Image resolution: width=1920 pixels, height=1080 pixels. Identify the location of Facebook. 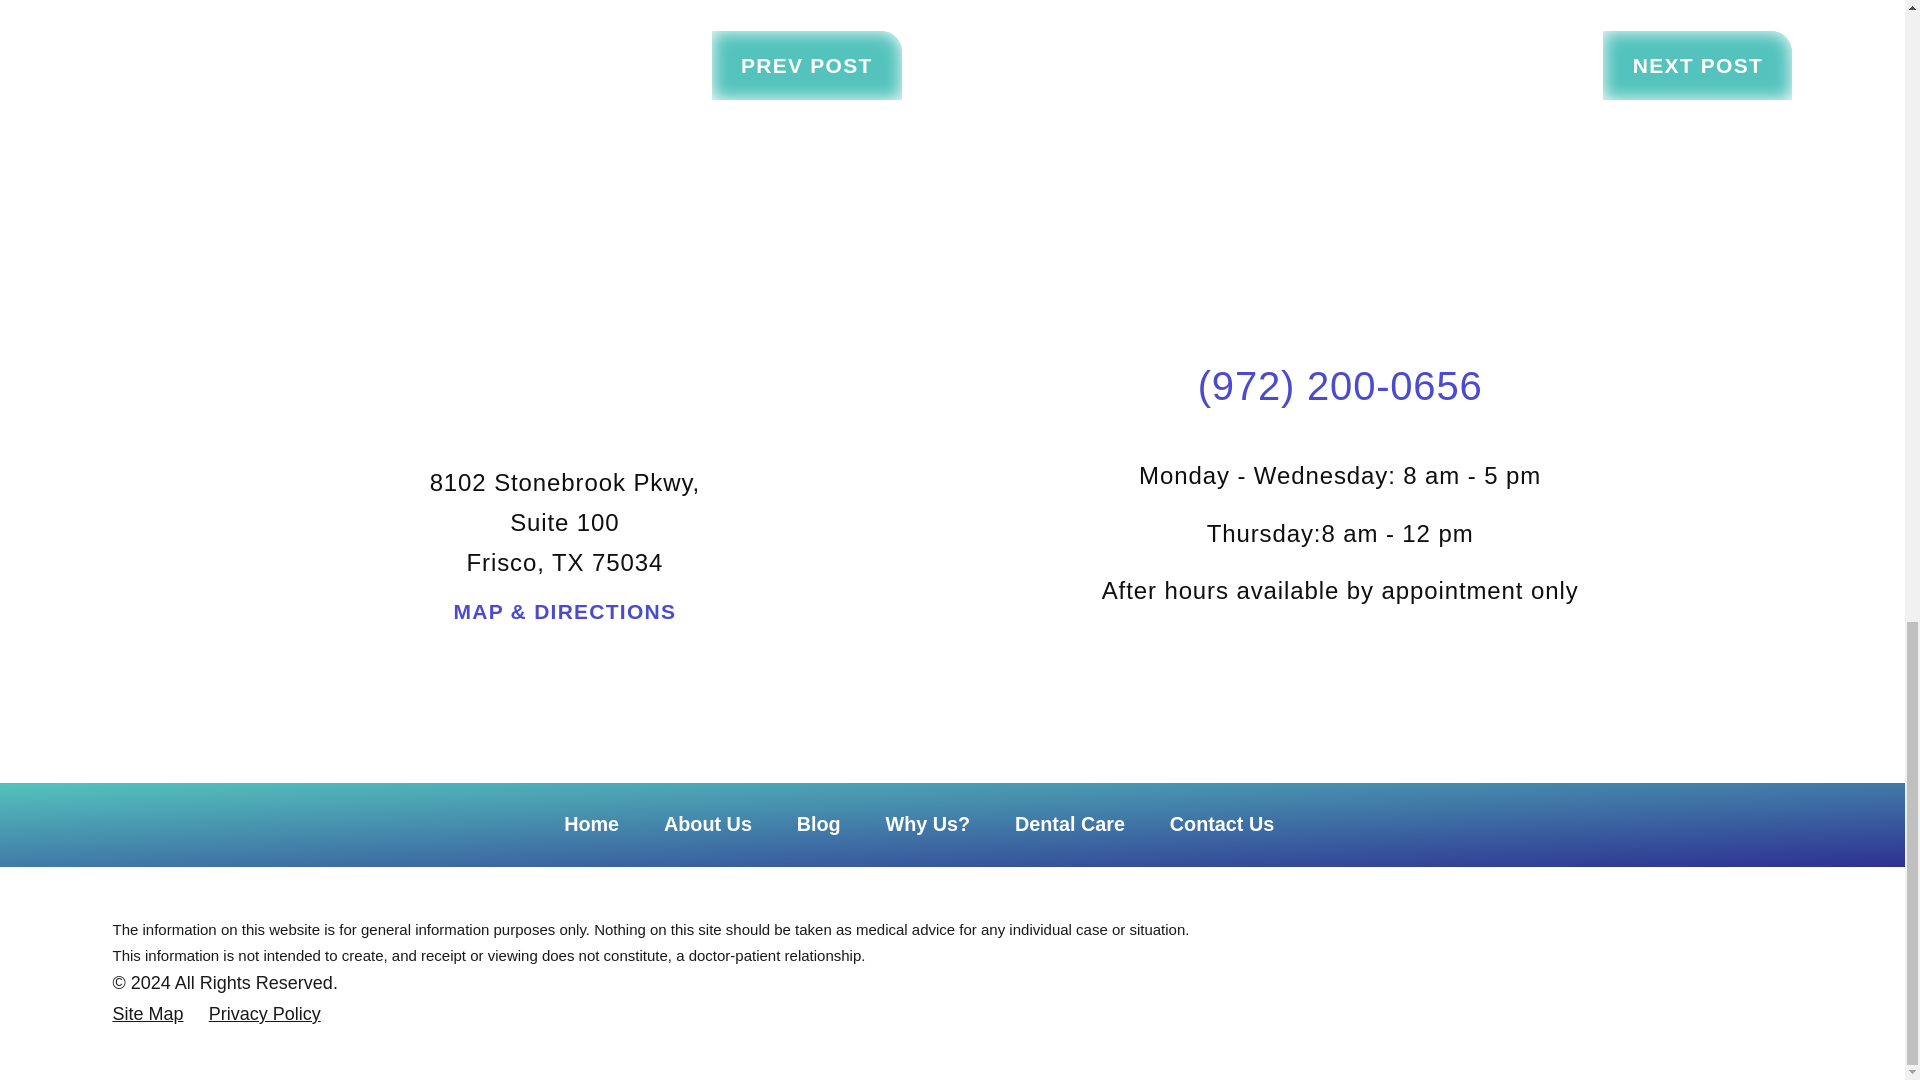
(1340, 665).